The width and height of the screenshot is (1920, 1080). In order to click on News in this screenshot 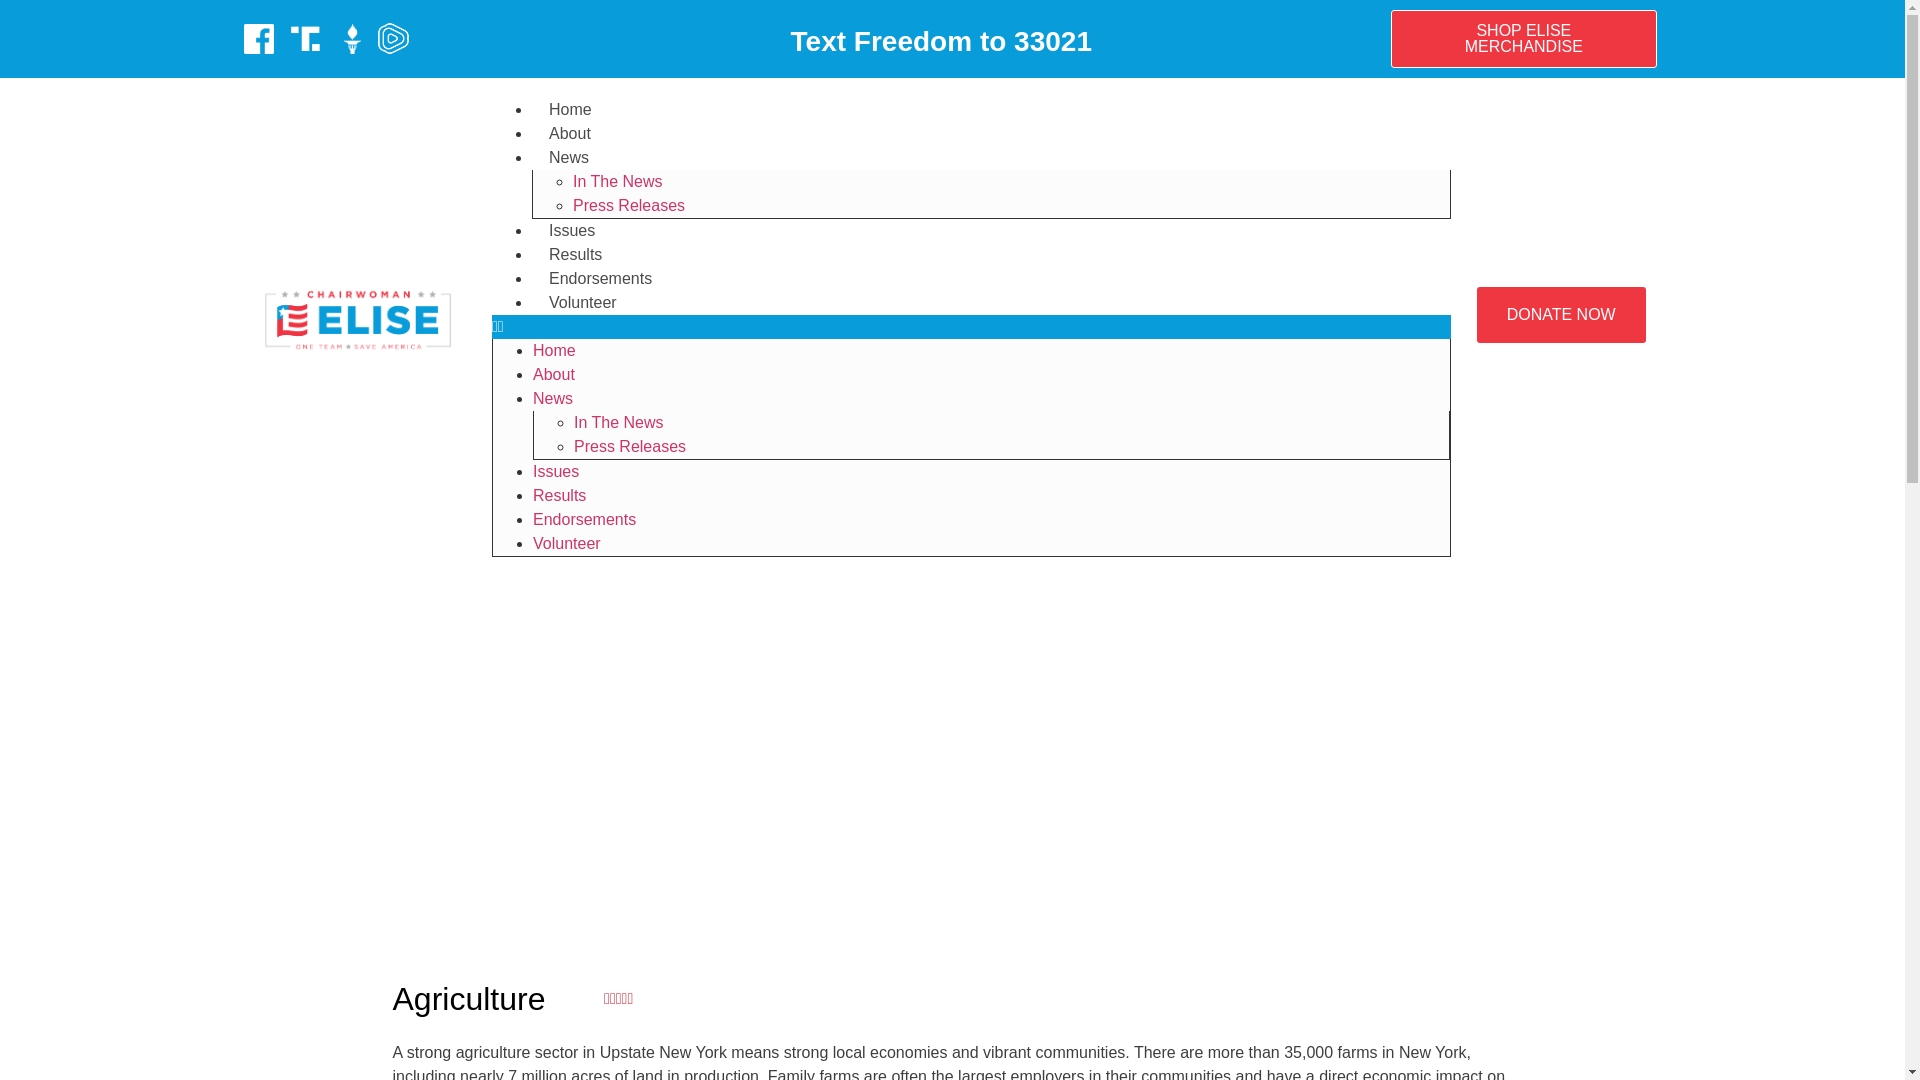, I will do `click(552, 398)`.